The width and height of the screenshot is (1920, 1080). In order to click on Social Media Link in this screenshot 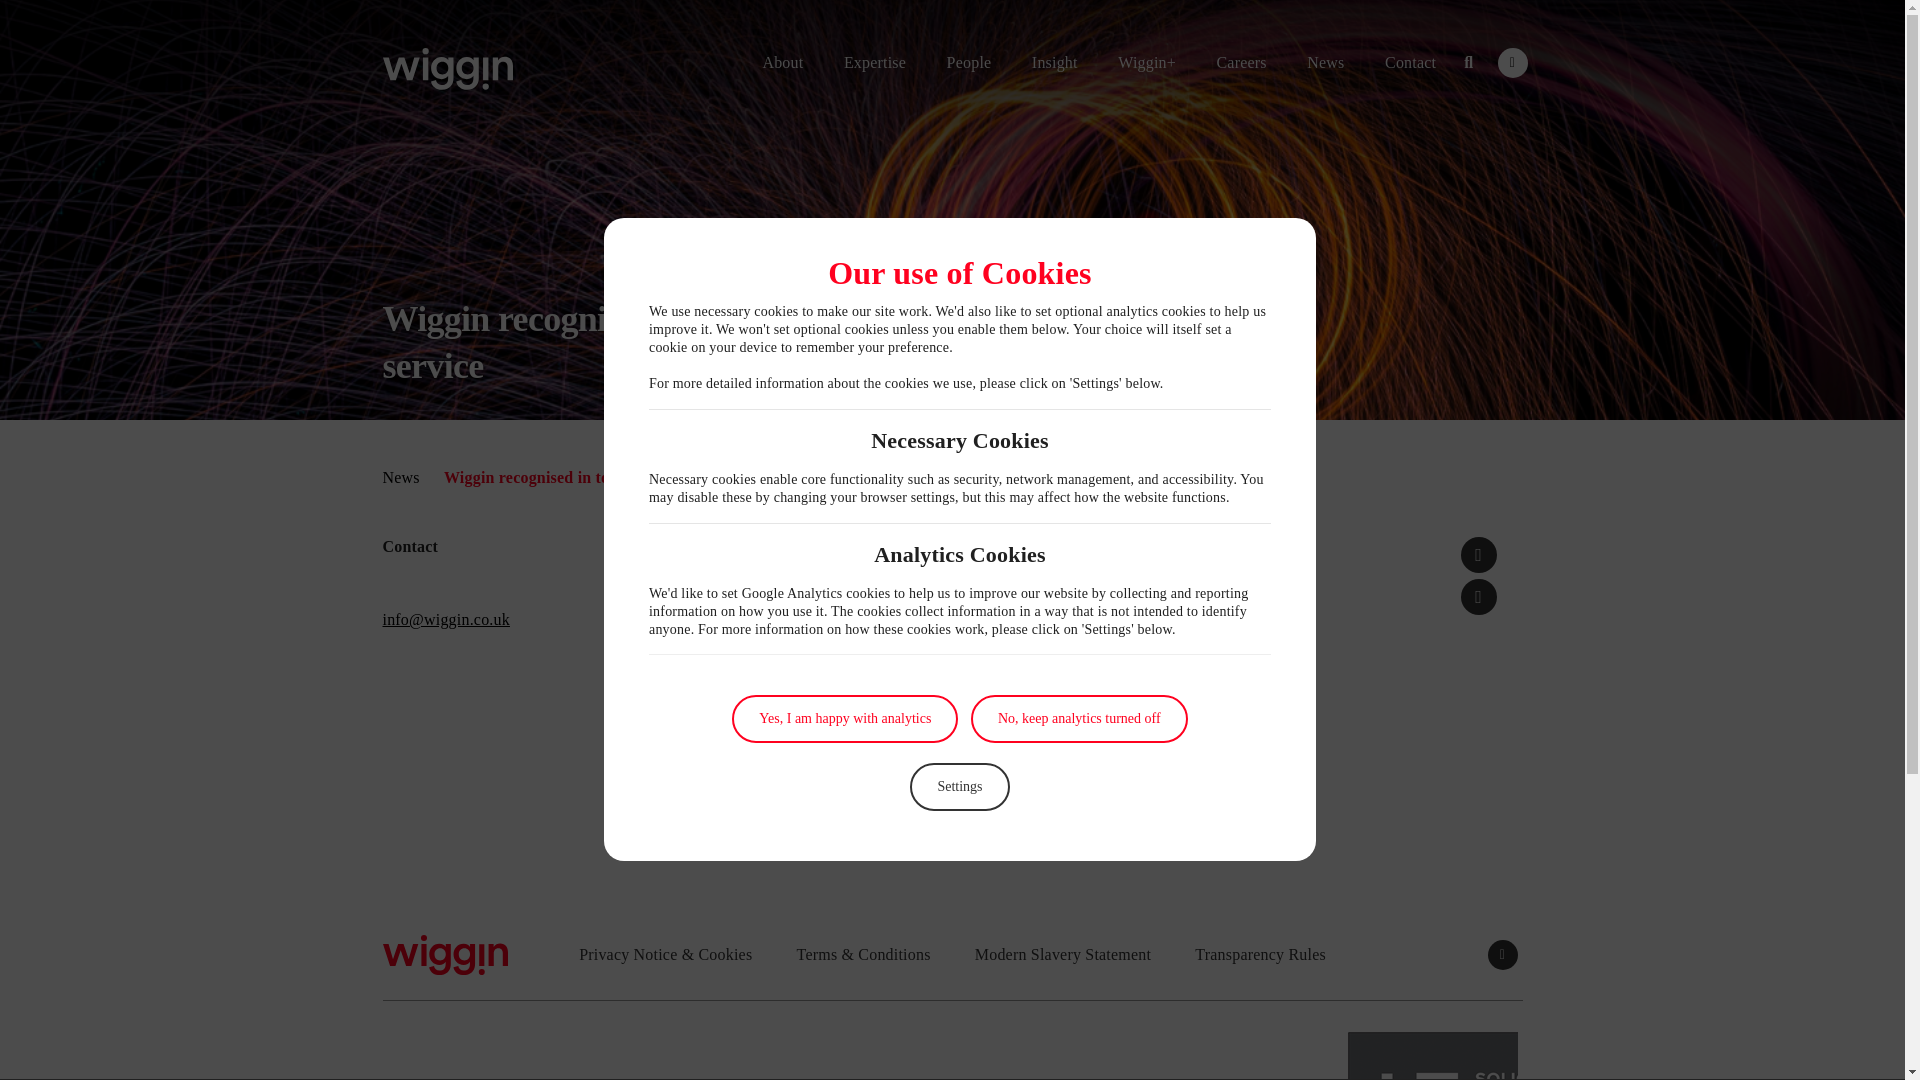, I will do `click(1503, 954)`.